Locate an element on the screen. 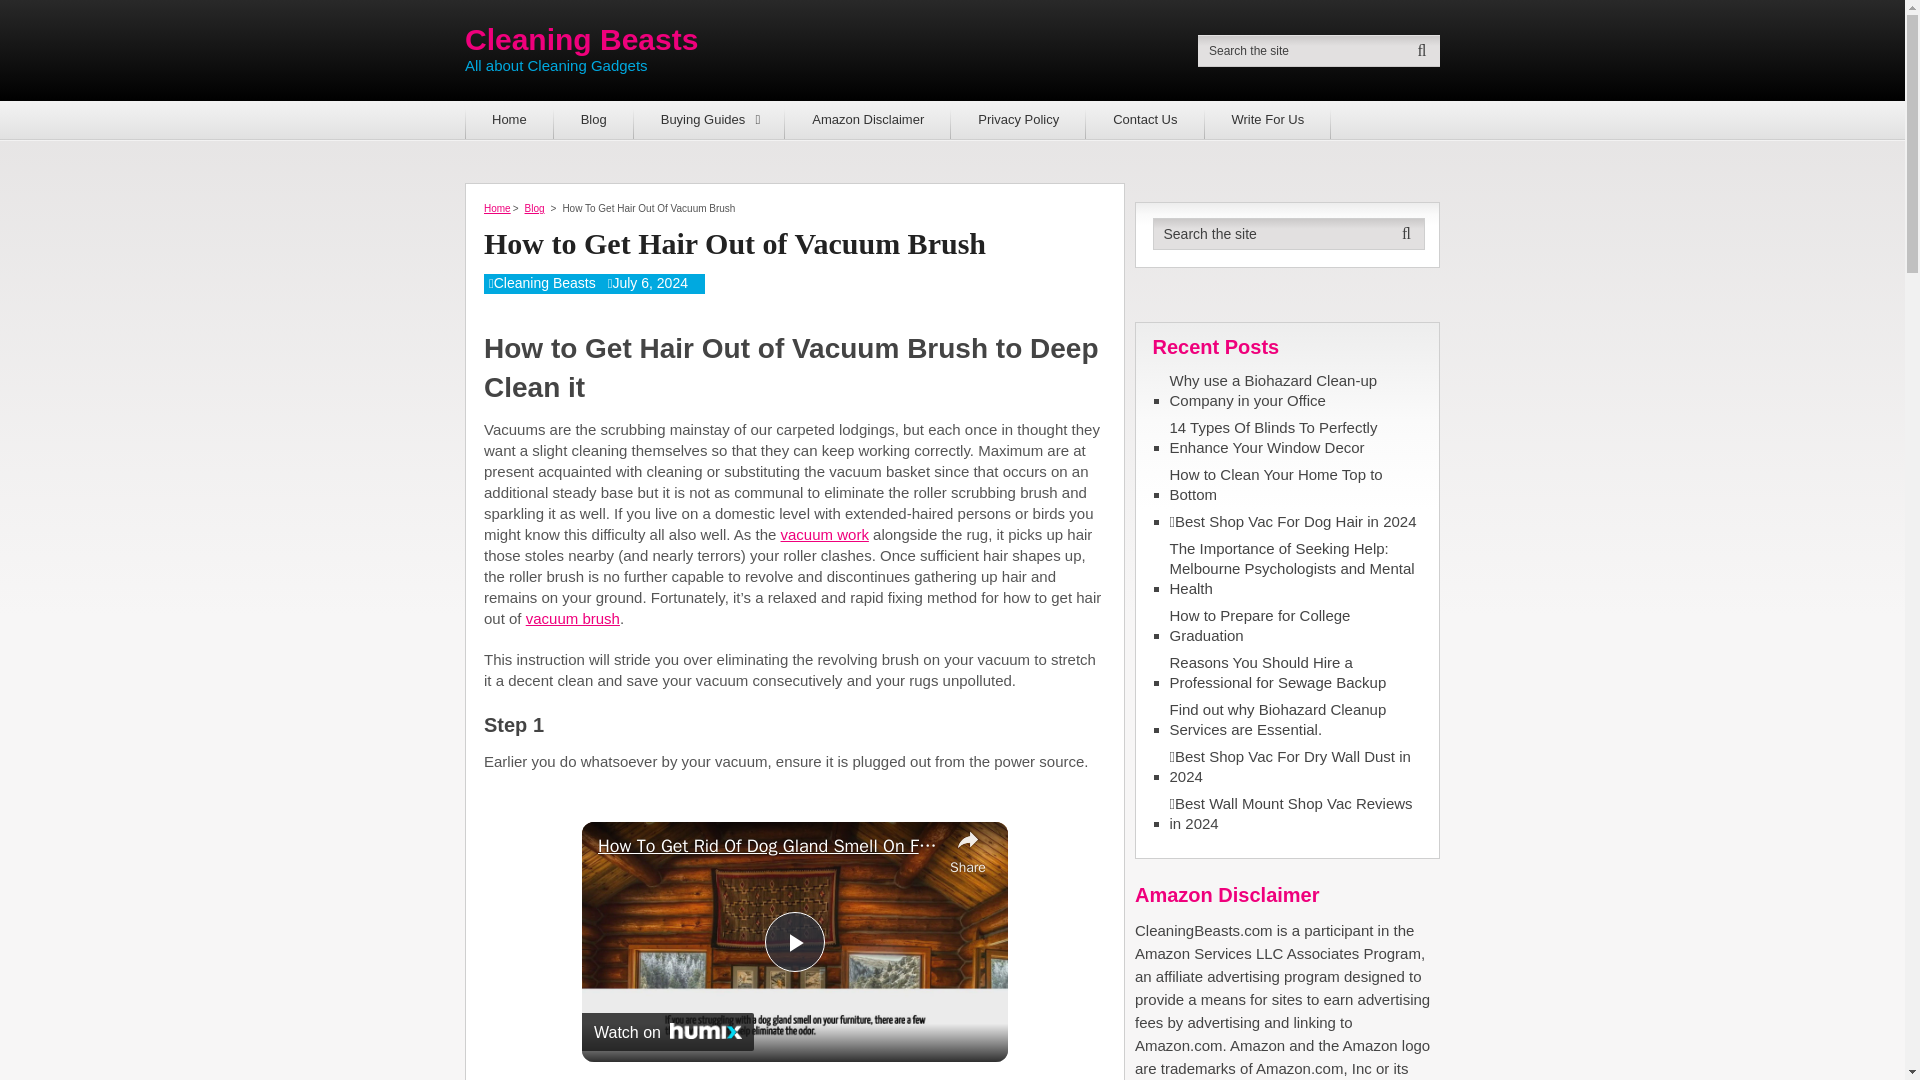 This screenshot has width=1920, height=1080. Home is located at coordinates (509, 120).